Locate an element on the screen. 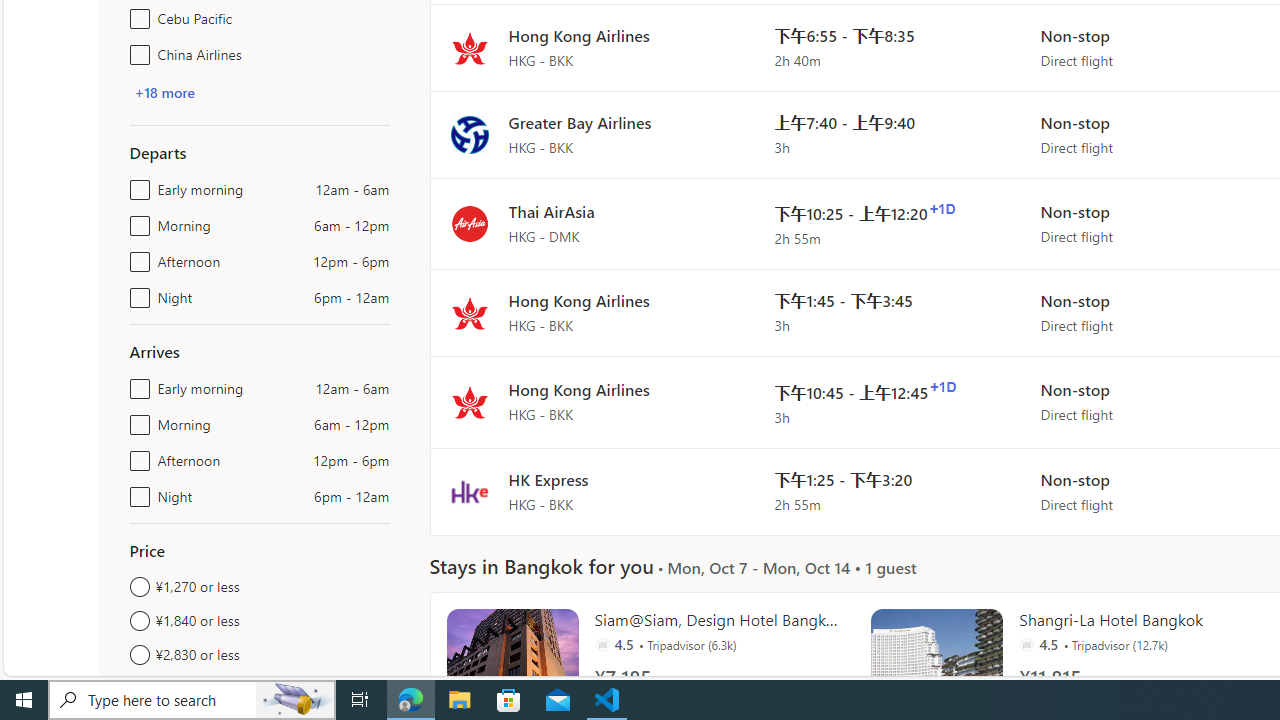 Image resolution: width=1280 pixels, height=720 pixels. Any price is located at coordinates (260, 688).